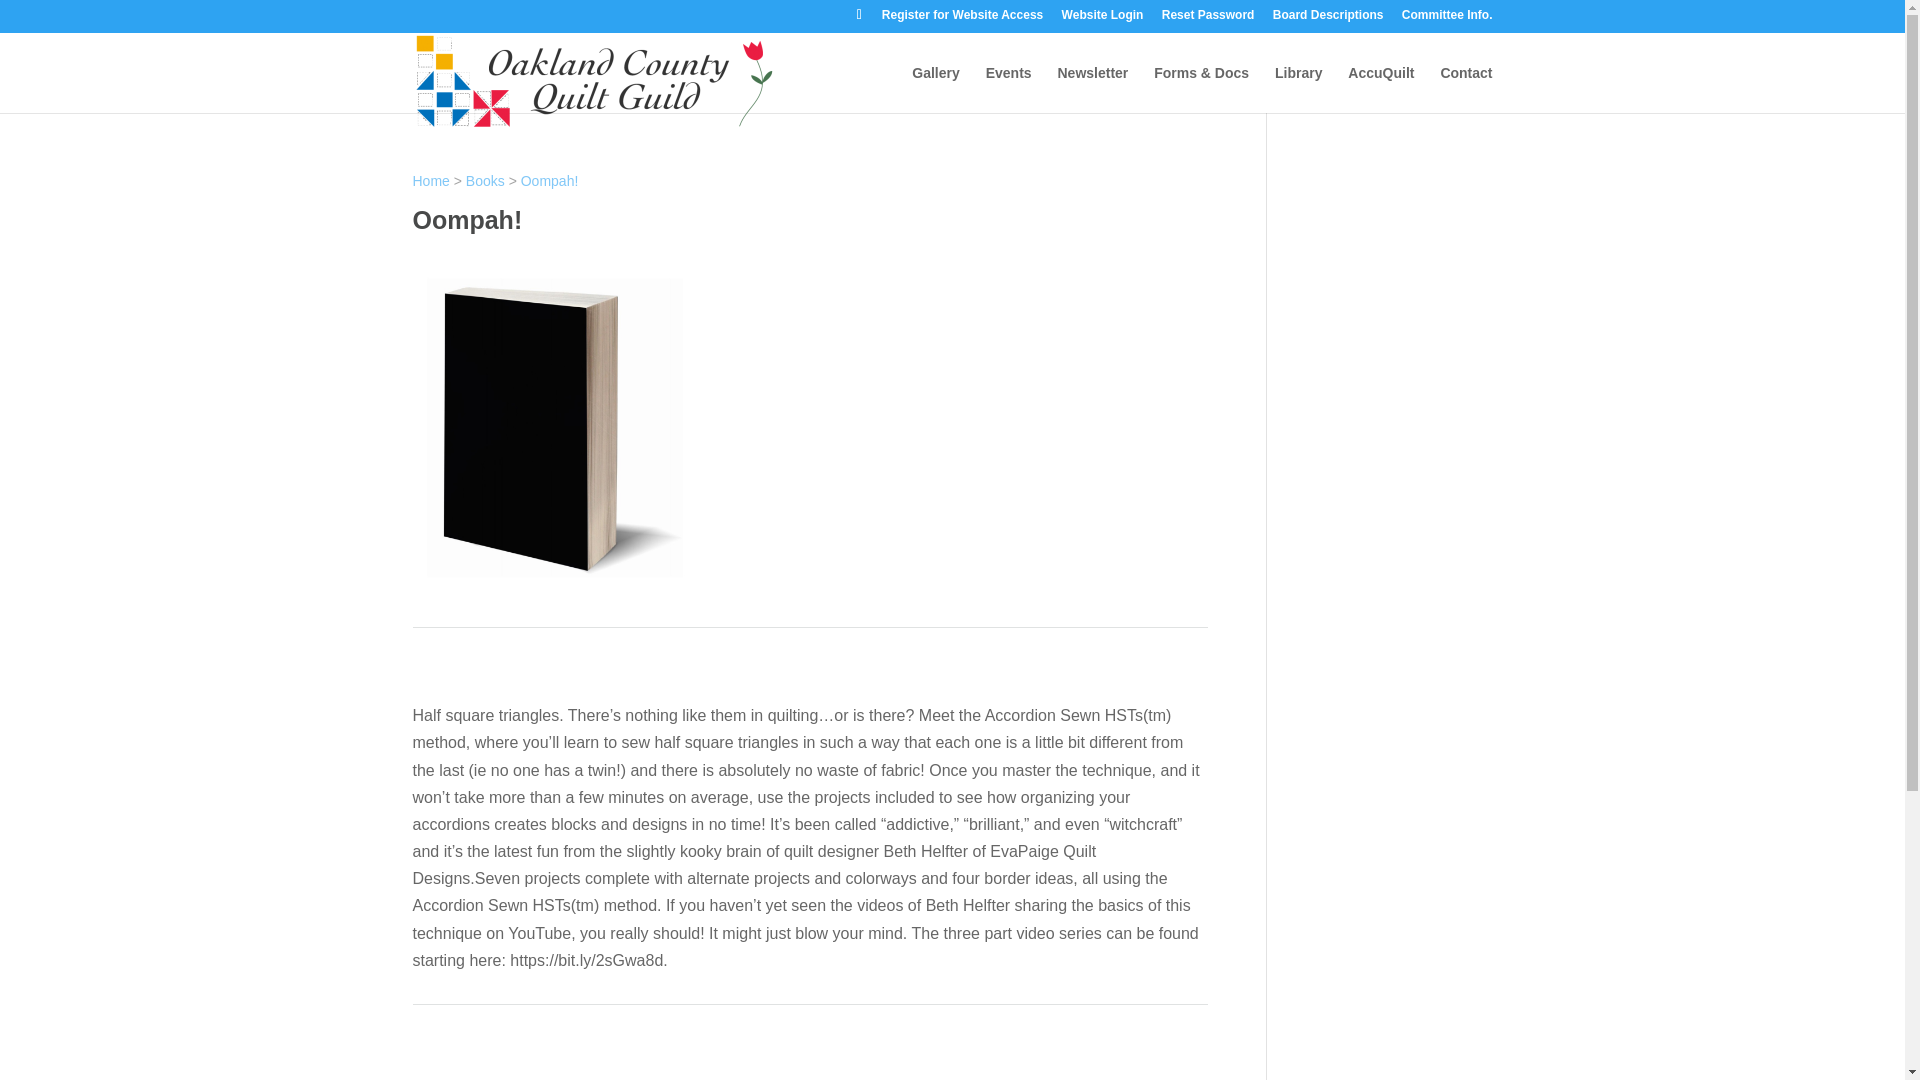 This screenshot has height=1080, width=1920. Describe the element at coordinates (1298, 89) in the screenshot. I see `Library` at that location.